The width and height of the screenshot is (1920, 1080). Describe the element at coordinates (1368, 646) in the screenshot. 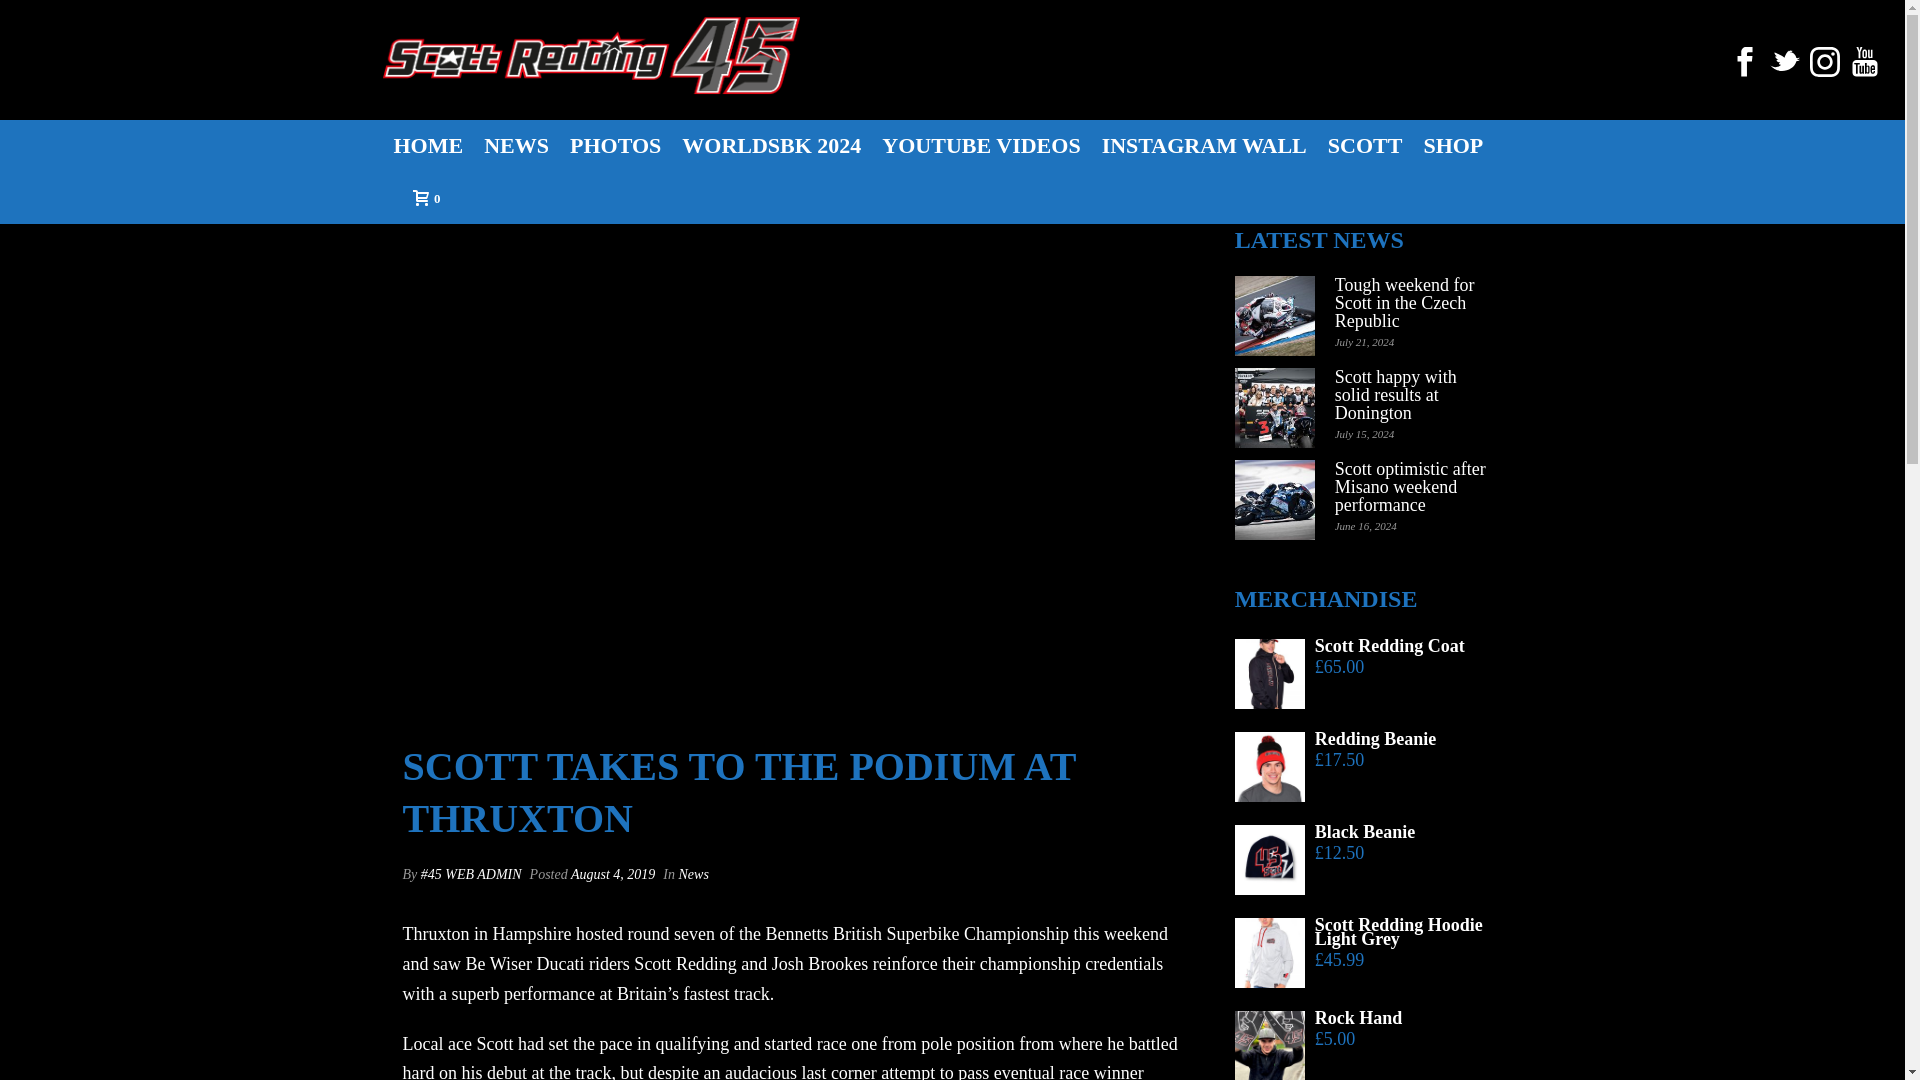

I see `Scott Redding Coat` at that location.